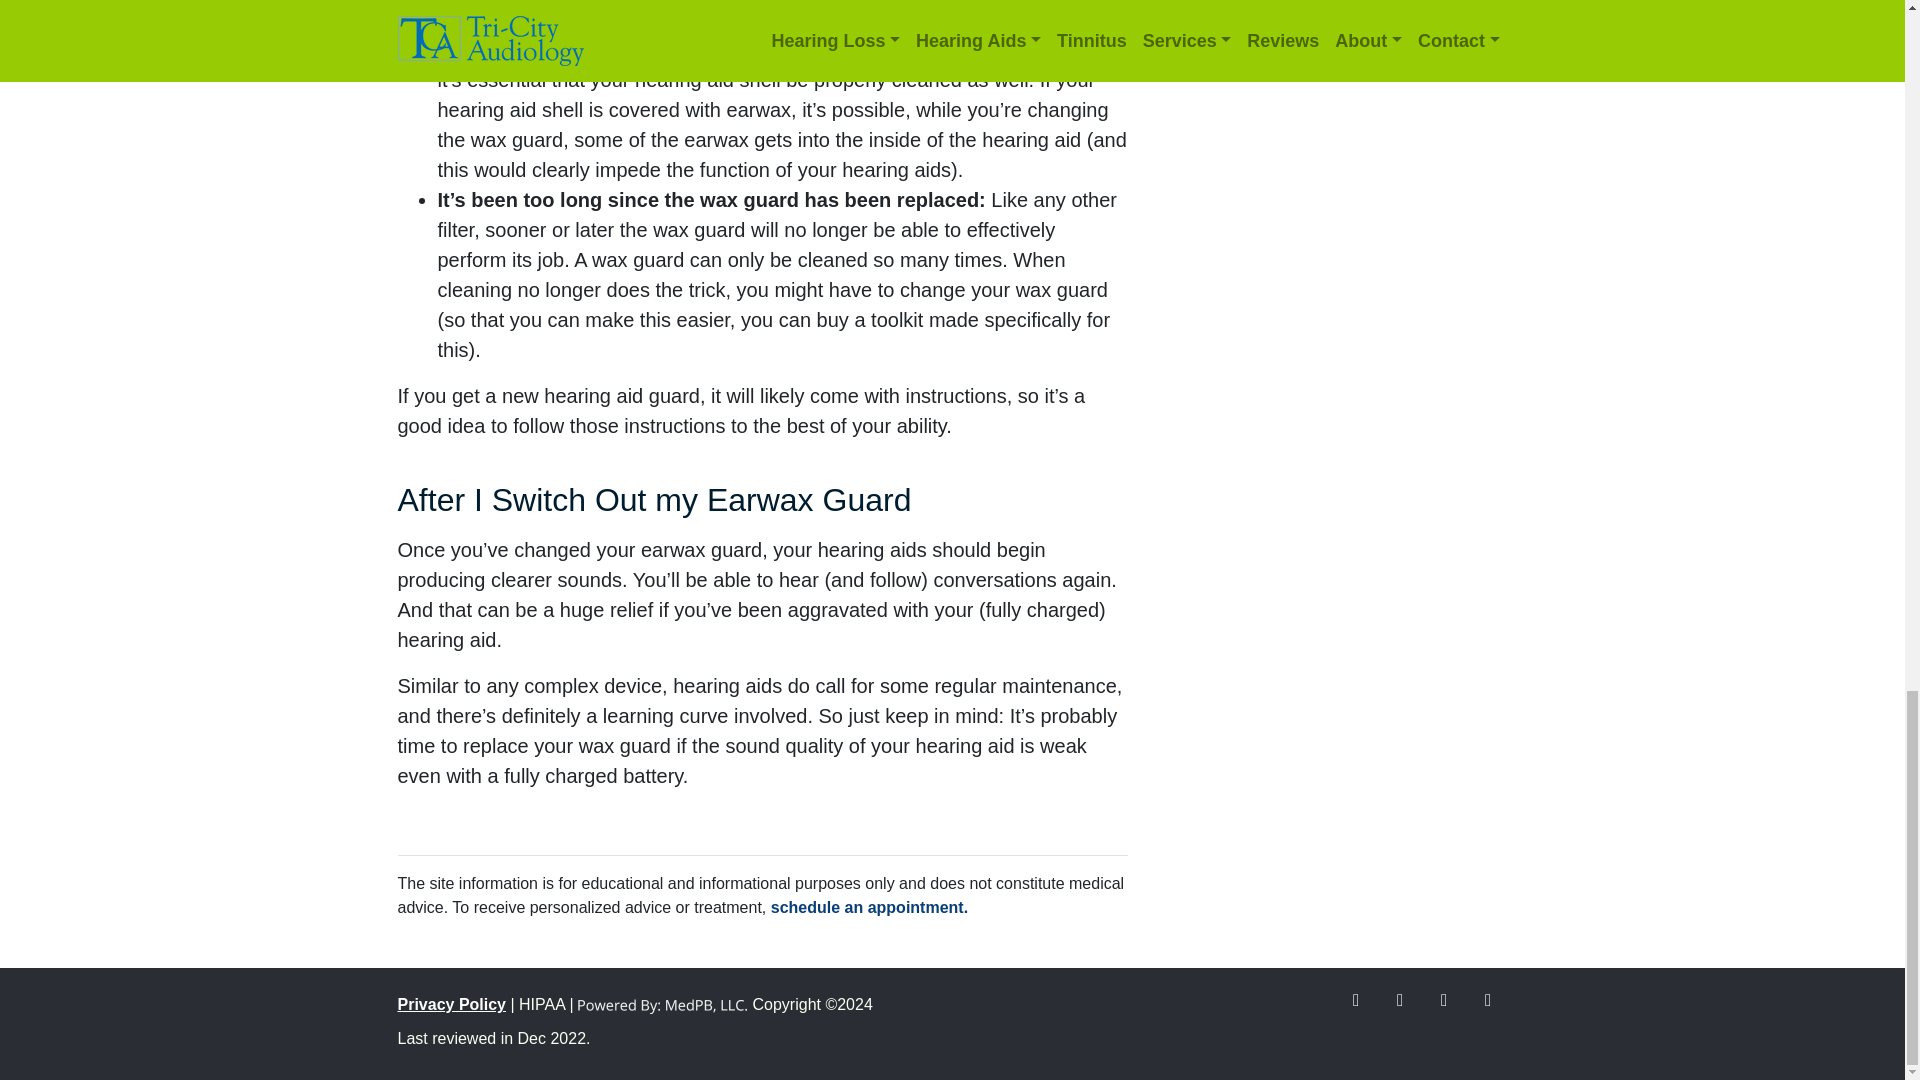 Image resolution: width=1920 pixels, height=1080 pixels. I want to click on MedPB: Medical Practice Building, Marketing, Websites, so click(662, 1004).